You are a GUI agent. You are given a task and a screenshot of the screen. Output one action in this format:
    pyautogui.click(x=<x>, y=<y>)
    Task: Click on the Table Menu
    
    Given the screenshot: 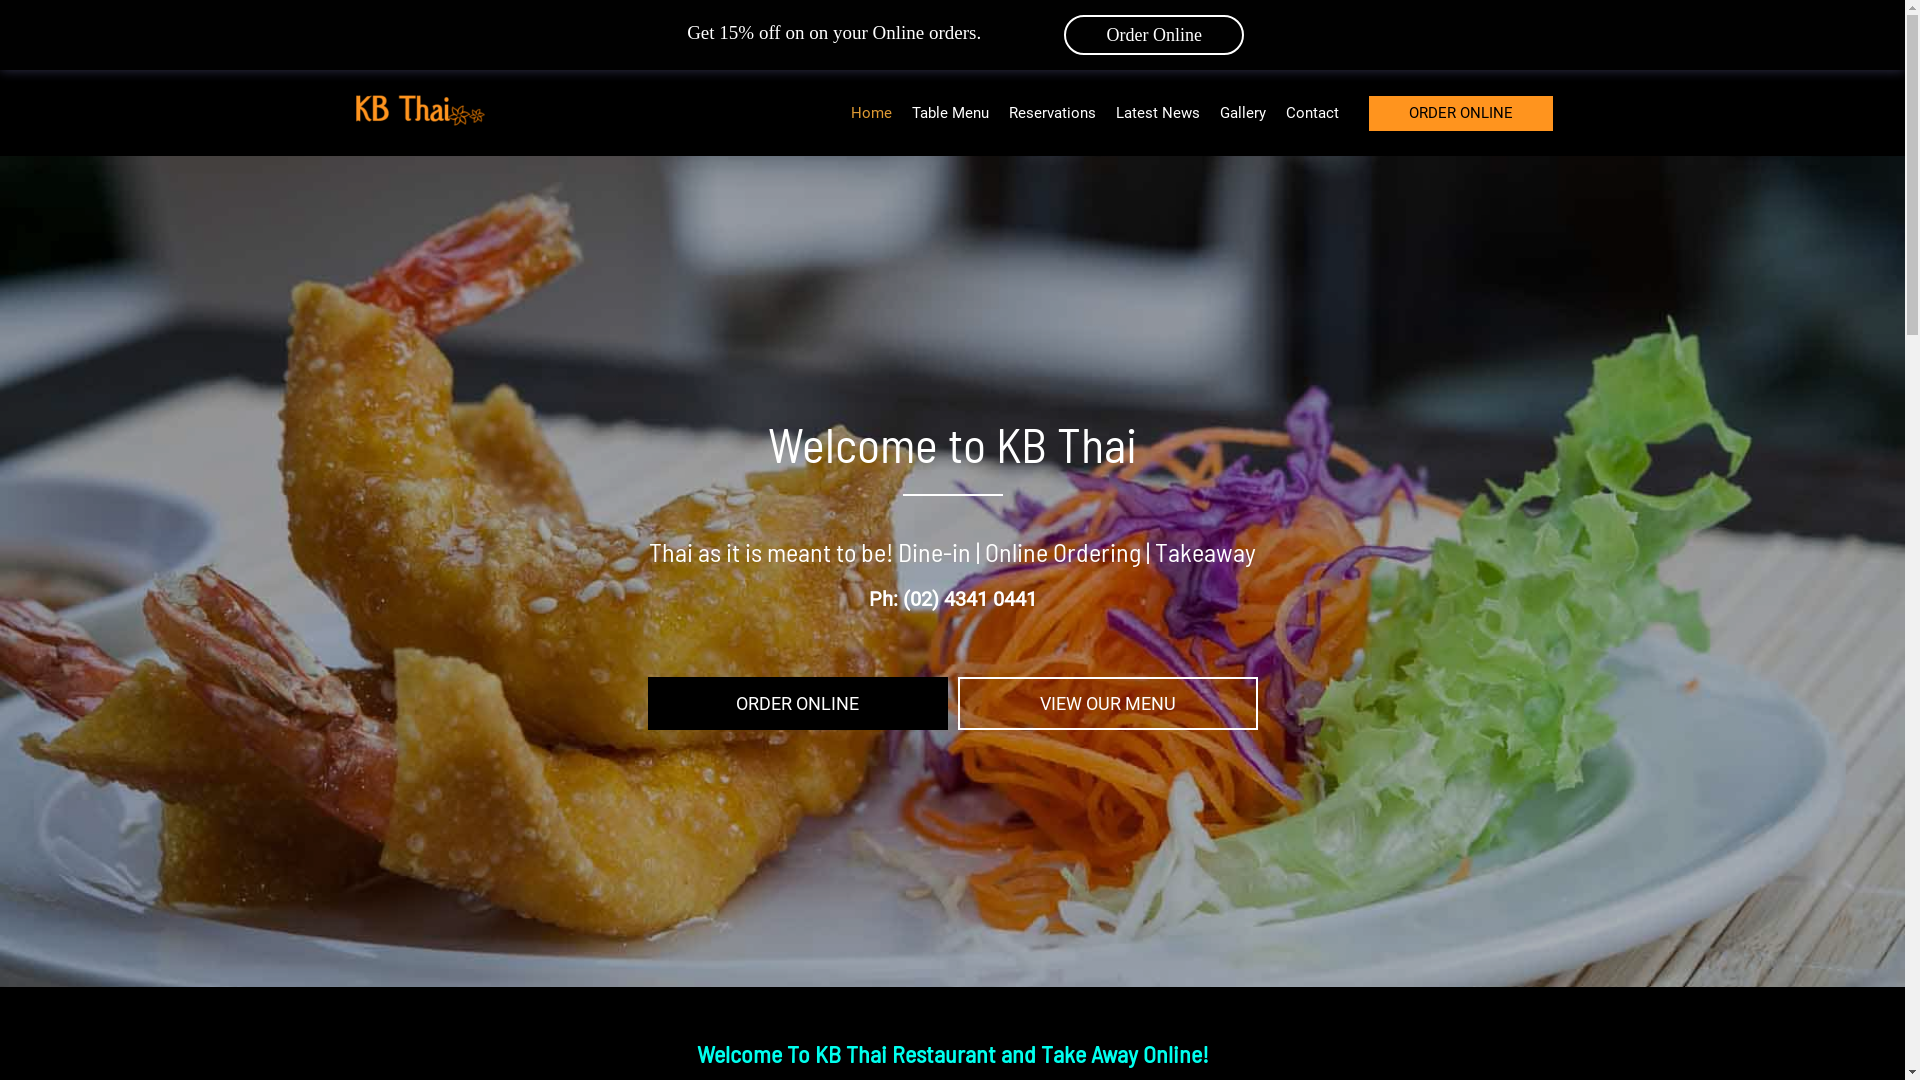 What is the action you would take?
    pyautogui.click(x=950, y=112)
    